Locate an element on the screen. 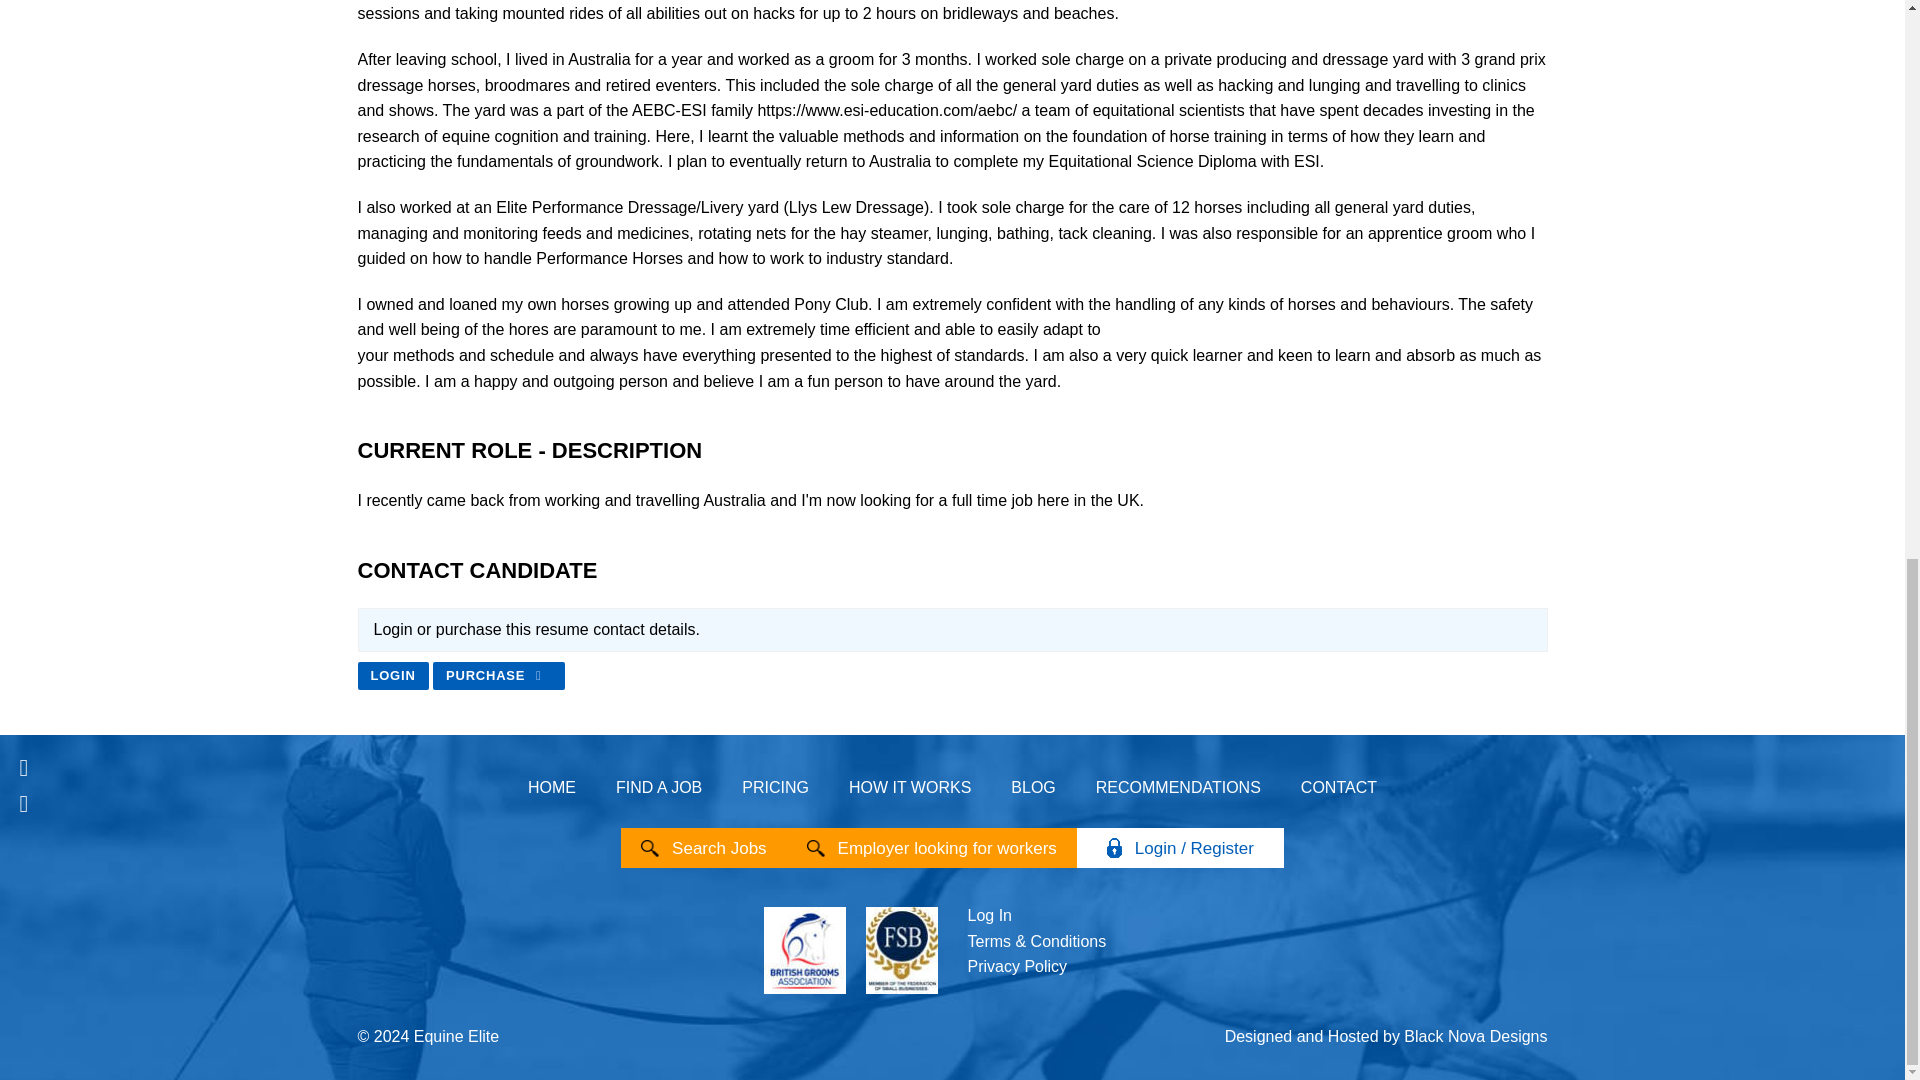 This screenshot has height=1080, width=1920. CONTACT is located at coordinates (1338, 786).